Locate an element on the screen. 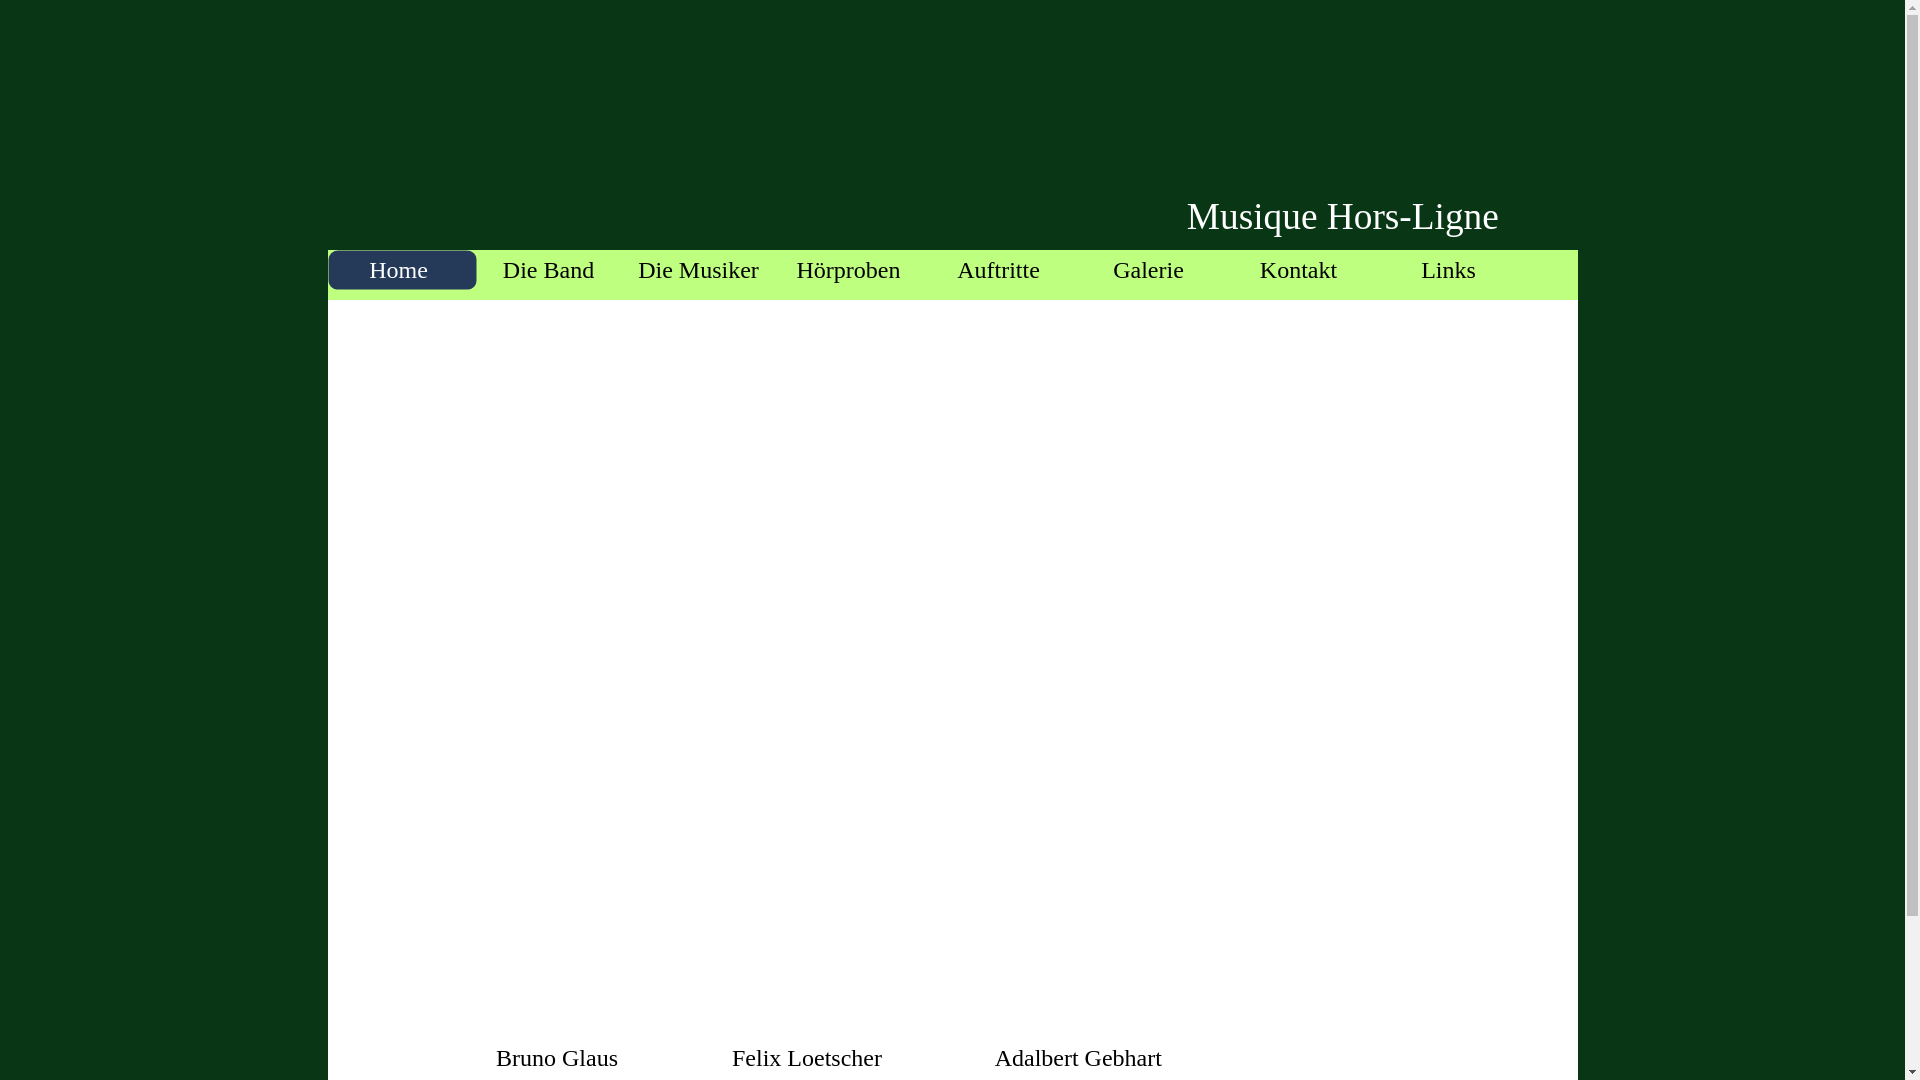 Image resolution: width=1920 pixels, height=1080 pixels. Home is located at coordinates (403, 270).